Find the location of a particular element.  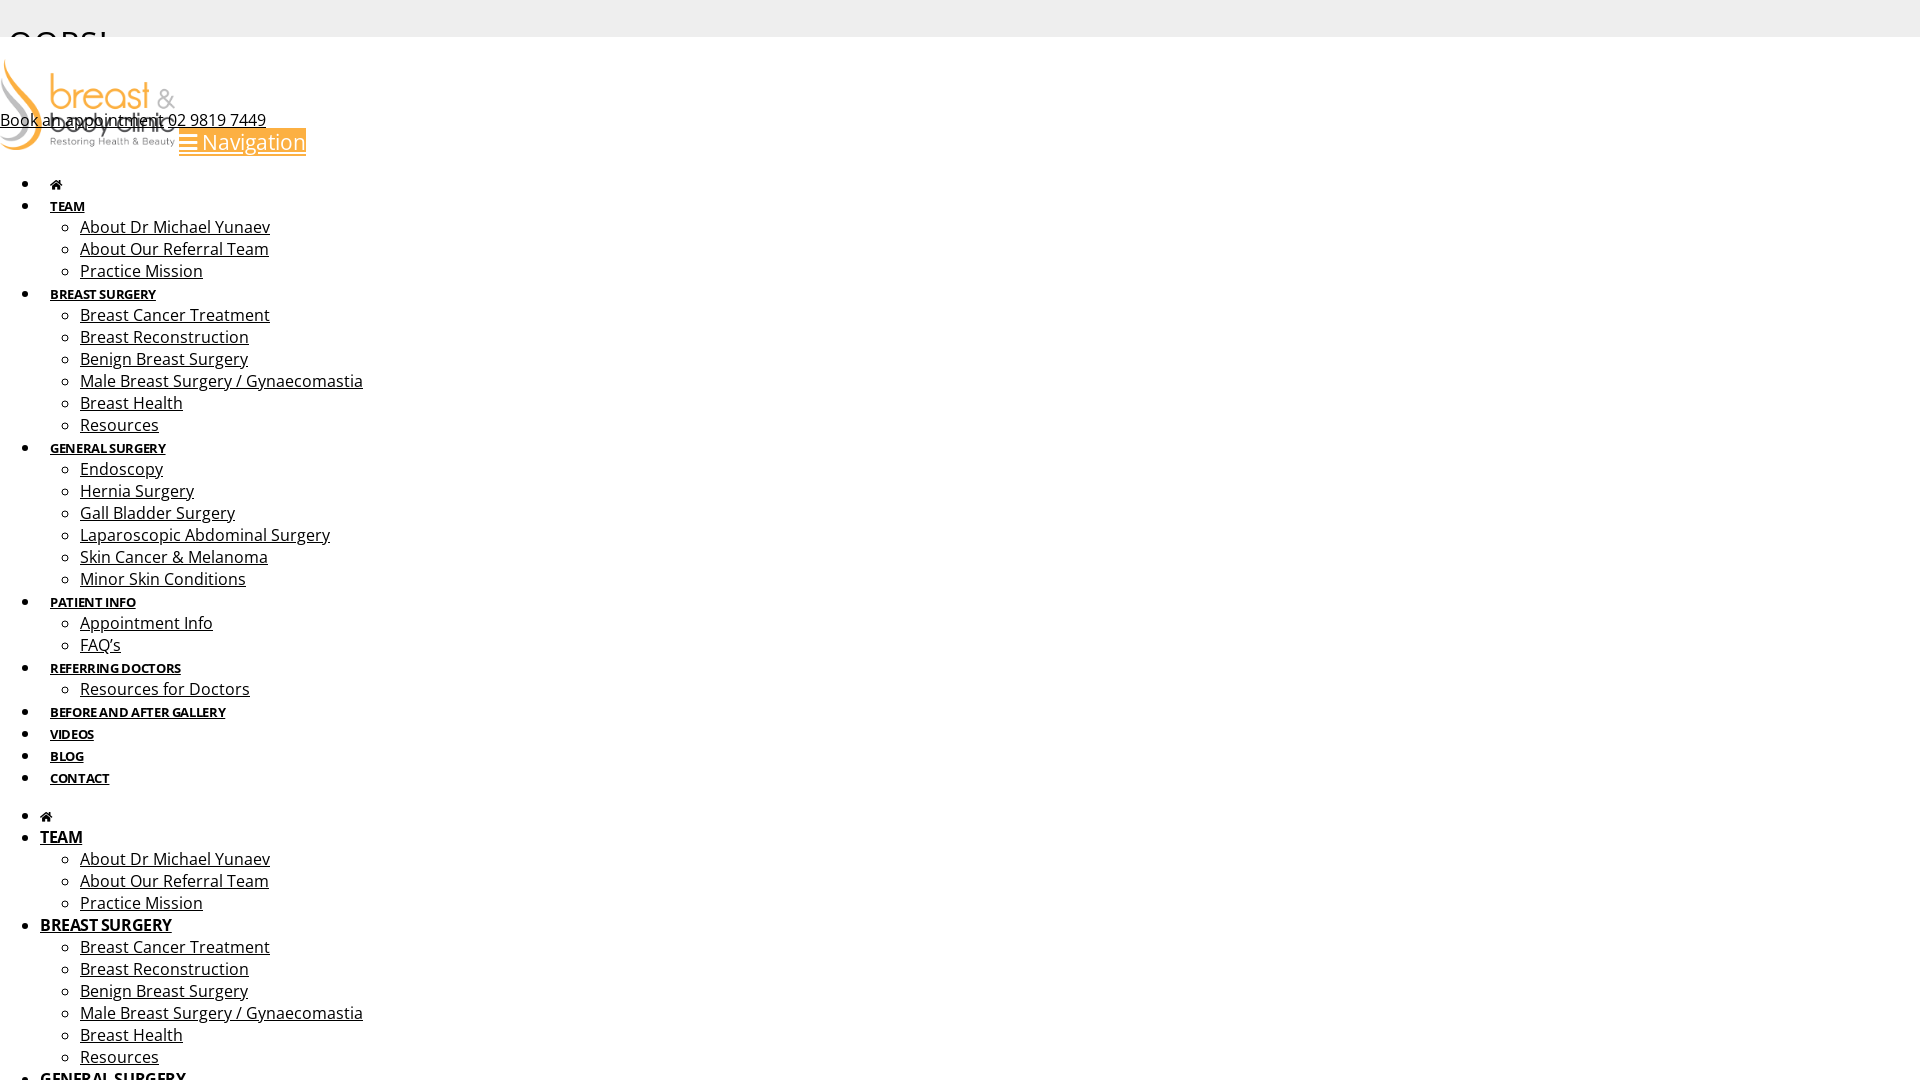

Book an appointment is located at coordinates (82, 120).